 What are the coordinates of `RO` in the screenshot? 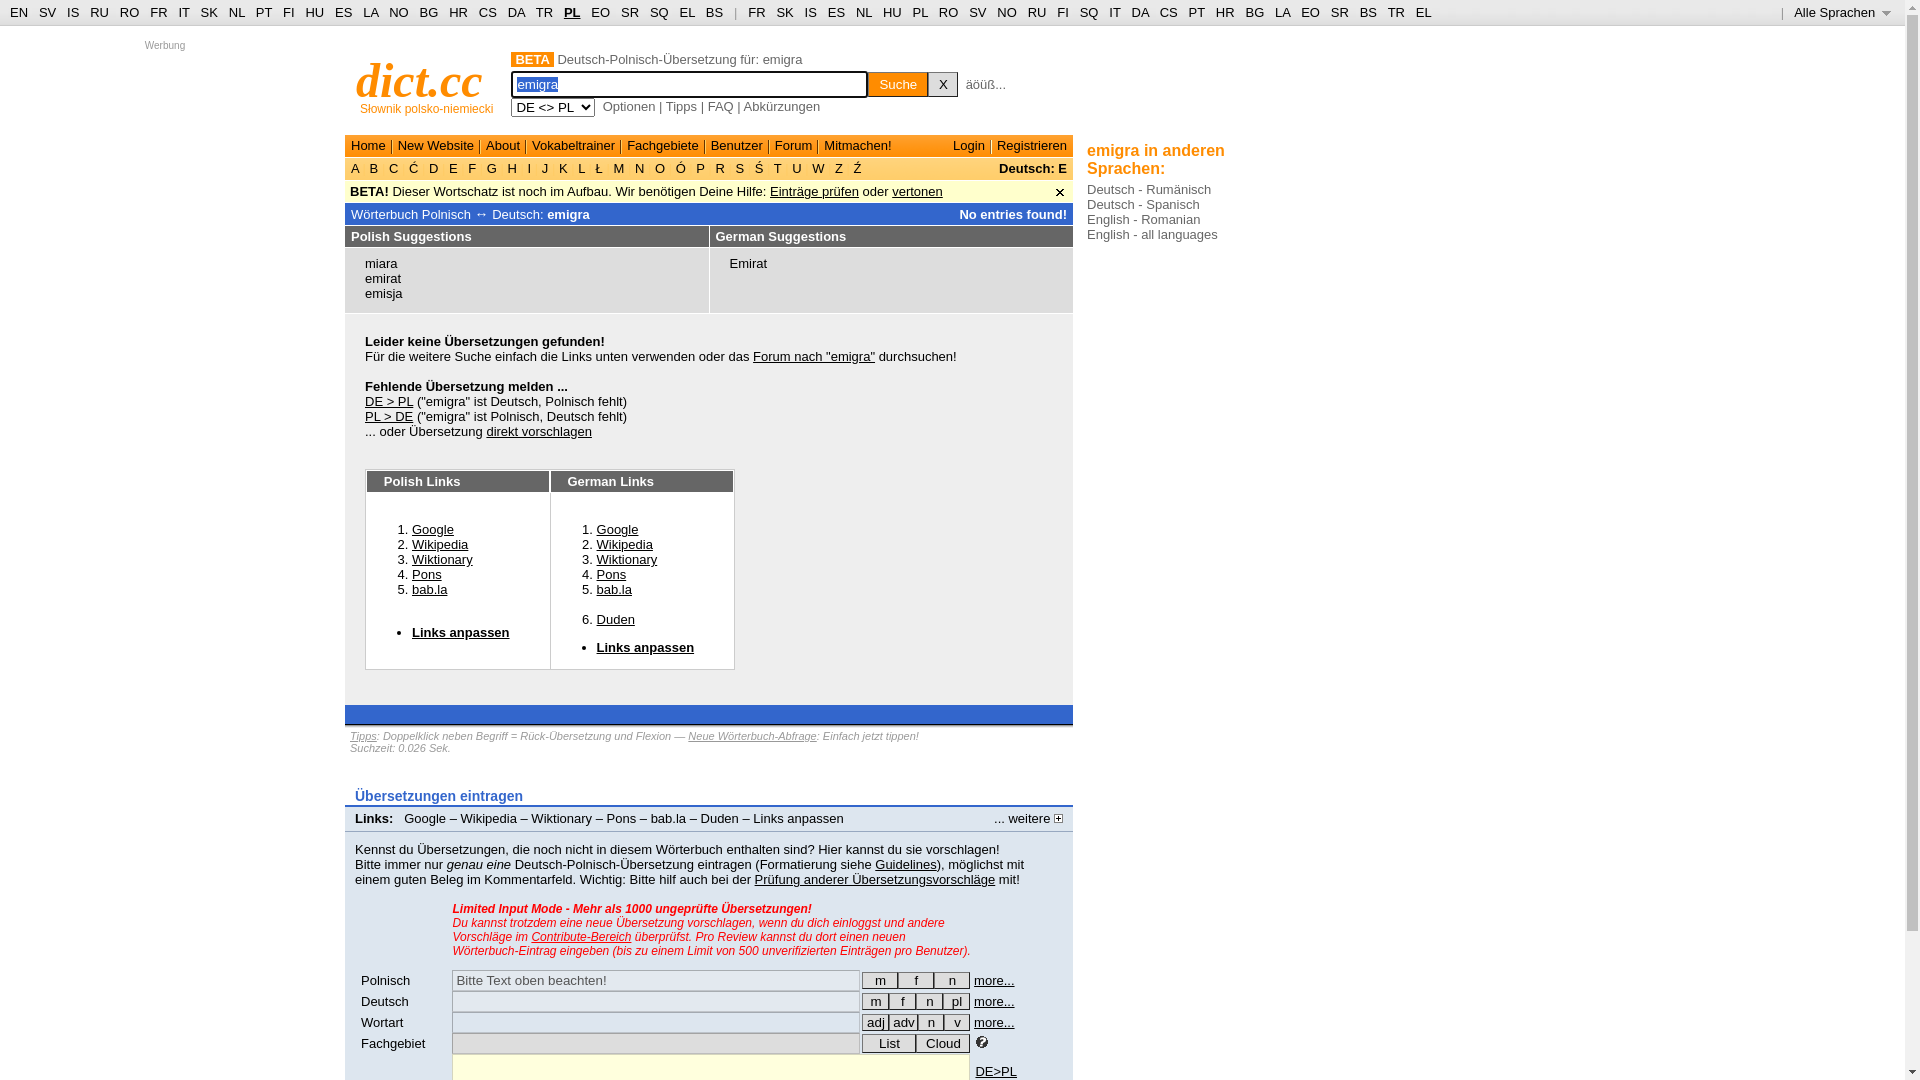 It's located at (949, 12).